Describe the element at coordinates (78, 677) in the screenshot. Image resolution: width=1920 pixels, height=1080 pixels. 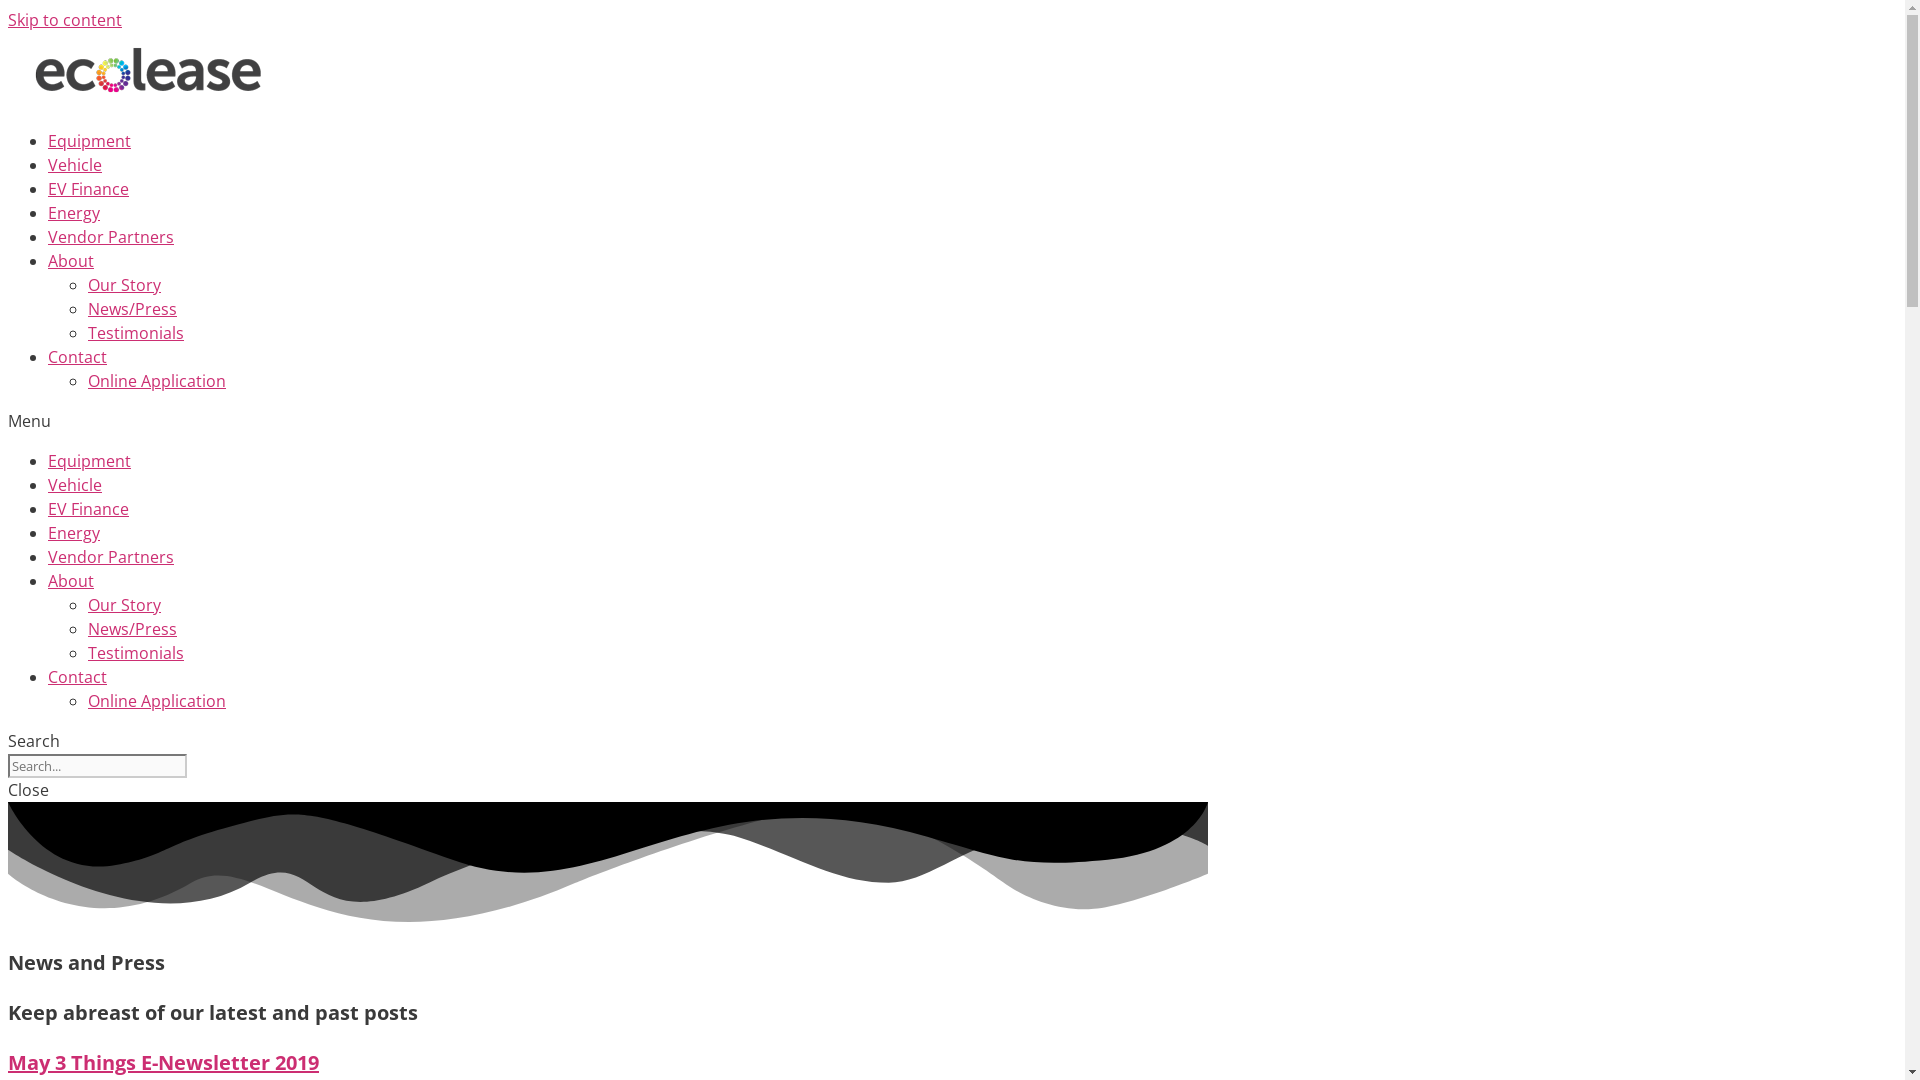
I see `Contact` at that location.